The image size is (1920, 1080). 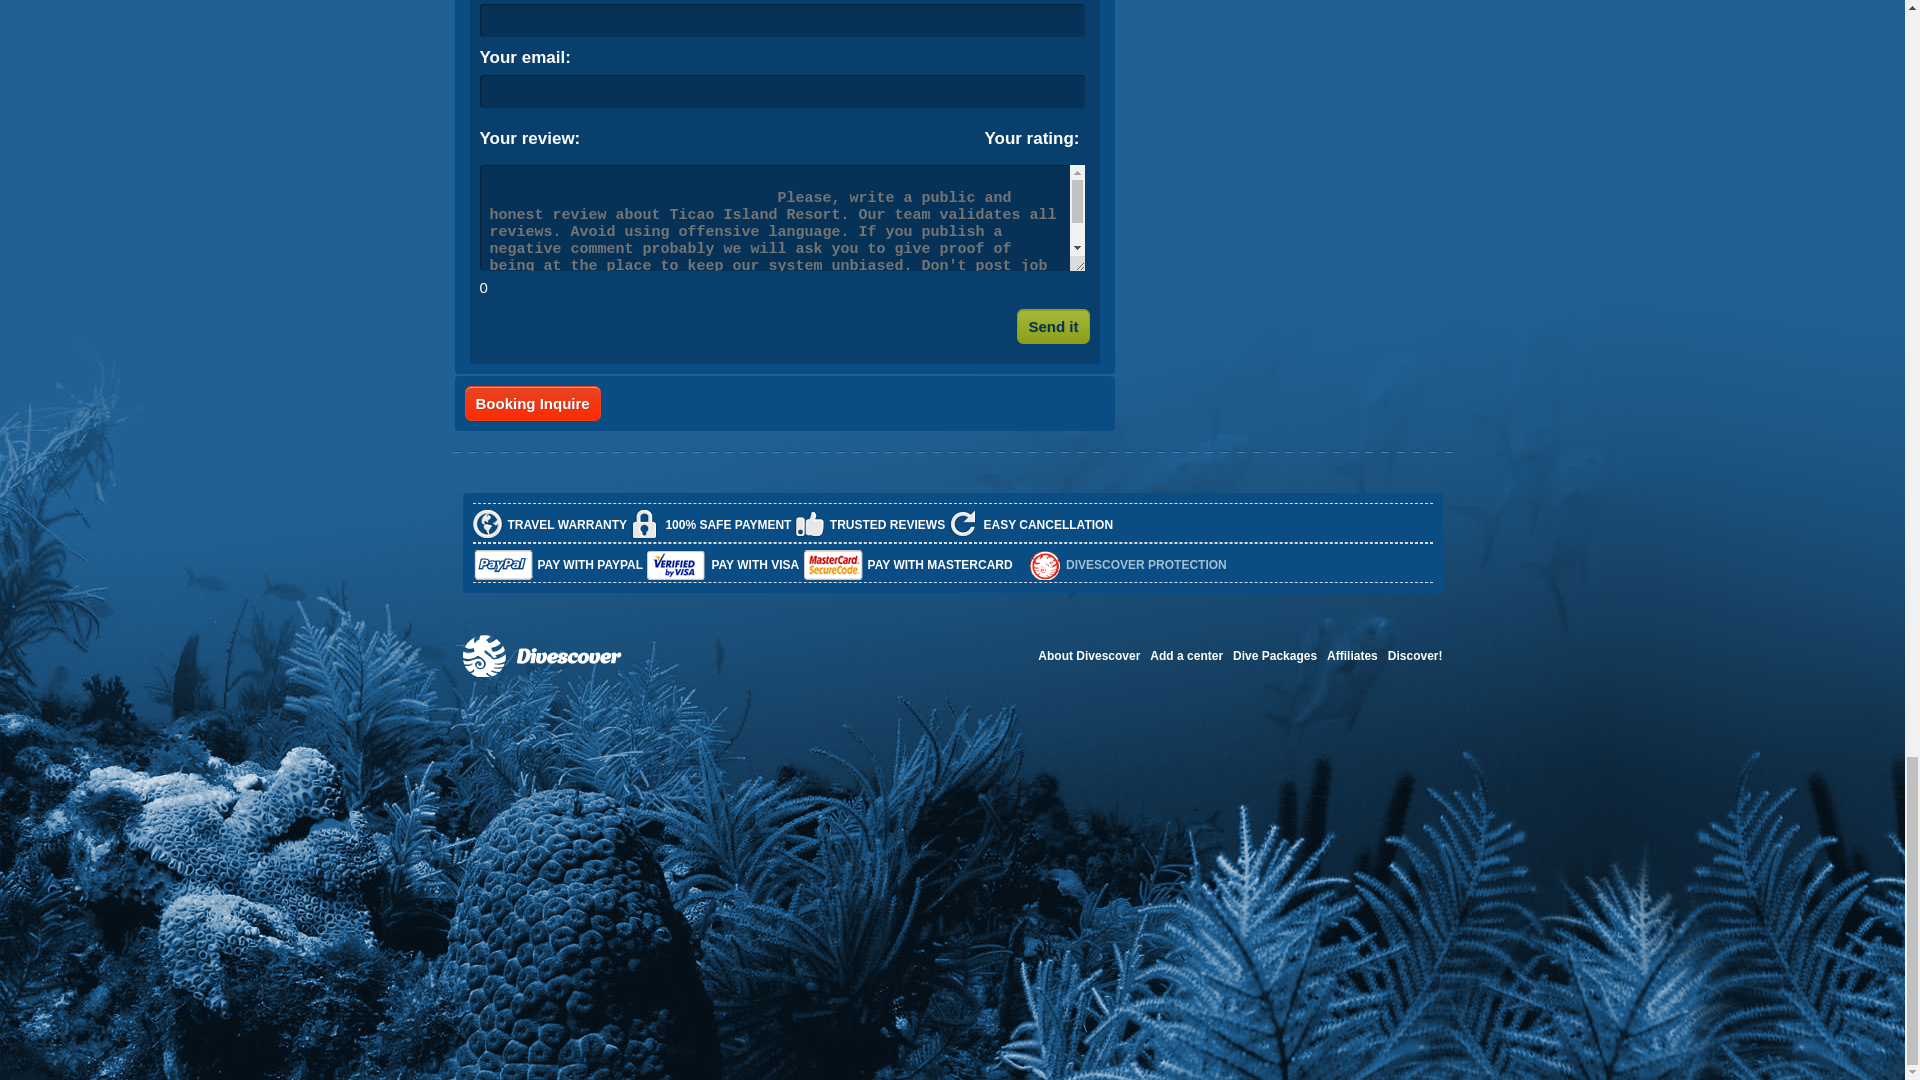 What do you see at coordinates (1416, 656) in the screenshot?
I see `Discover!` at bounding box center [1416, 656].